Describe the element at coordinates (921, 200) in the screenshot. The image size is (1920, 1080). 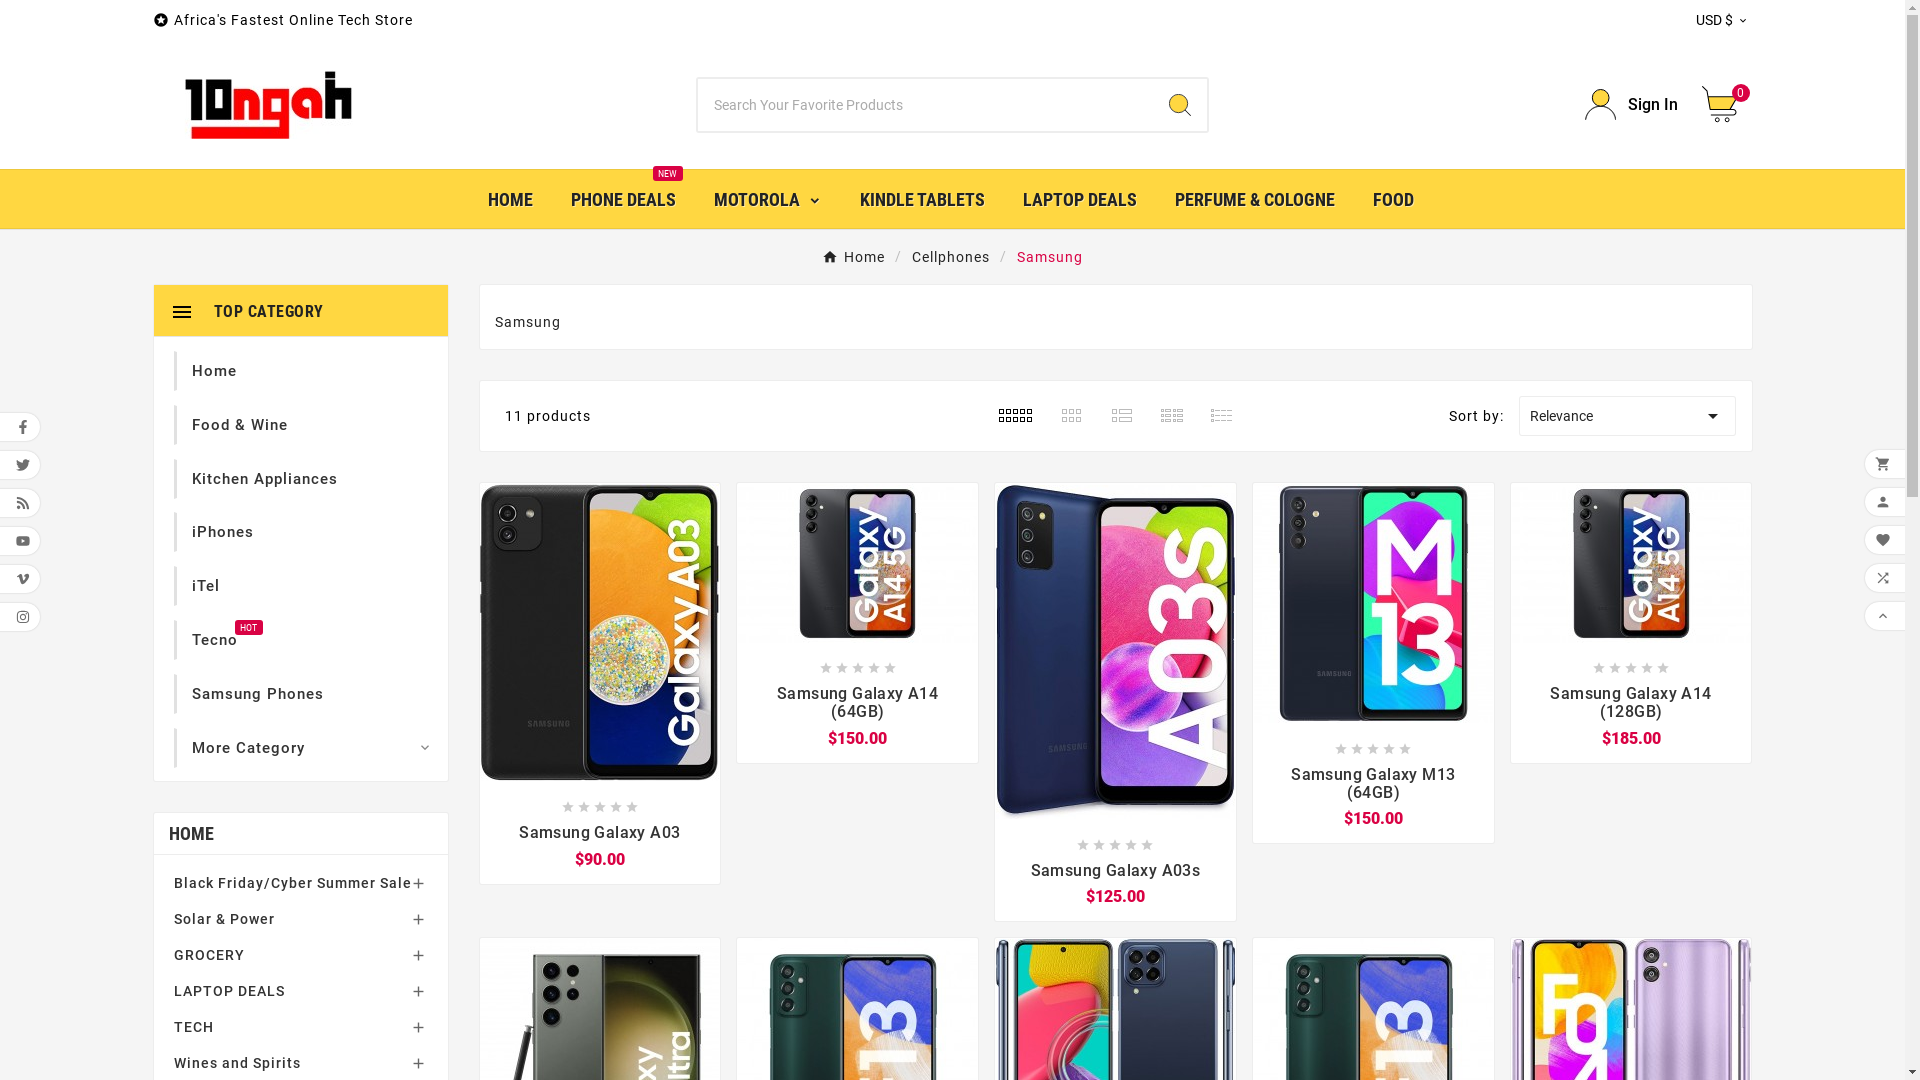
I see `KINDLE TABLETS` at that location.